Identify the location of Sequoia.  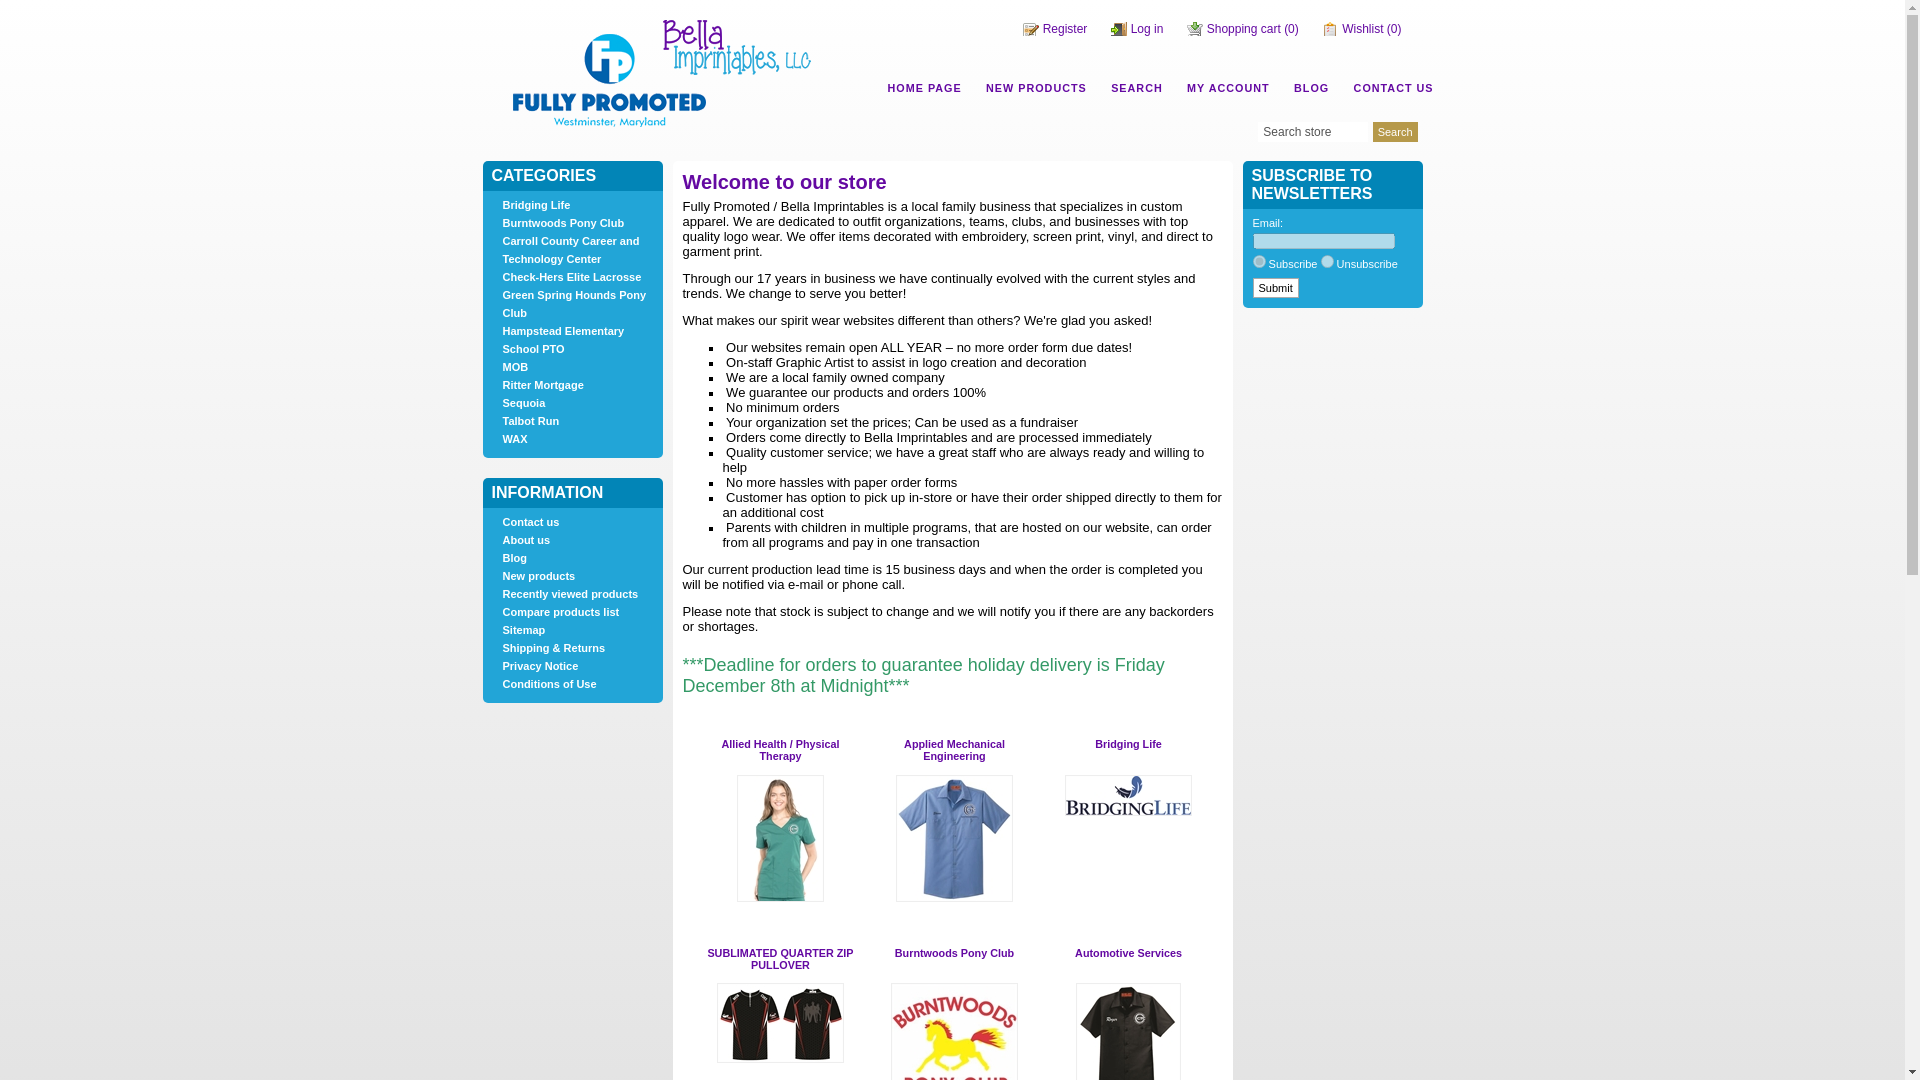
(523, 403).